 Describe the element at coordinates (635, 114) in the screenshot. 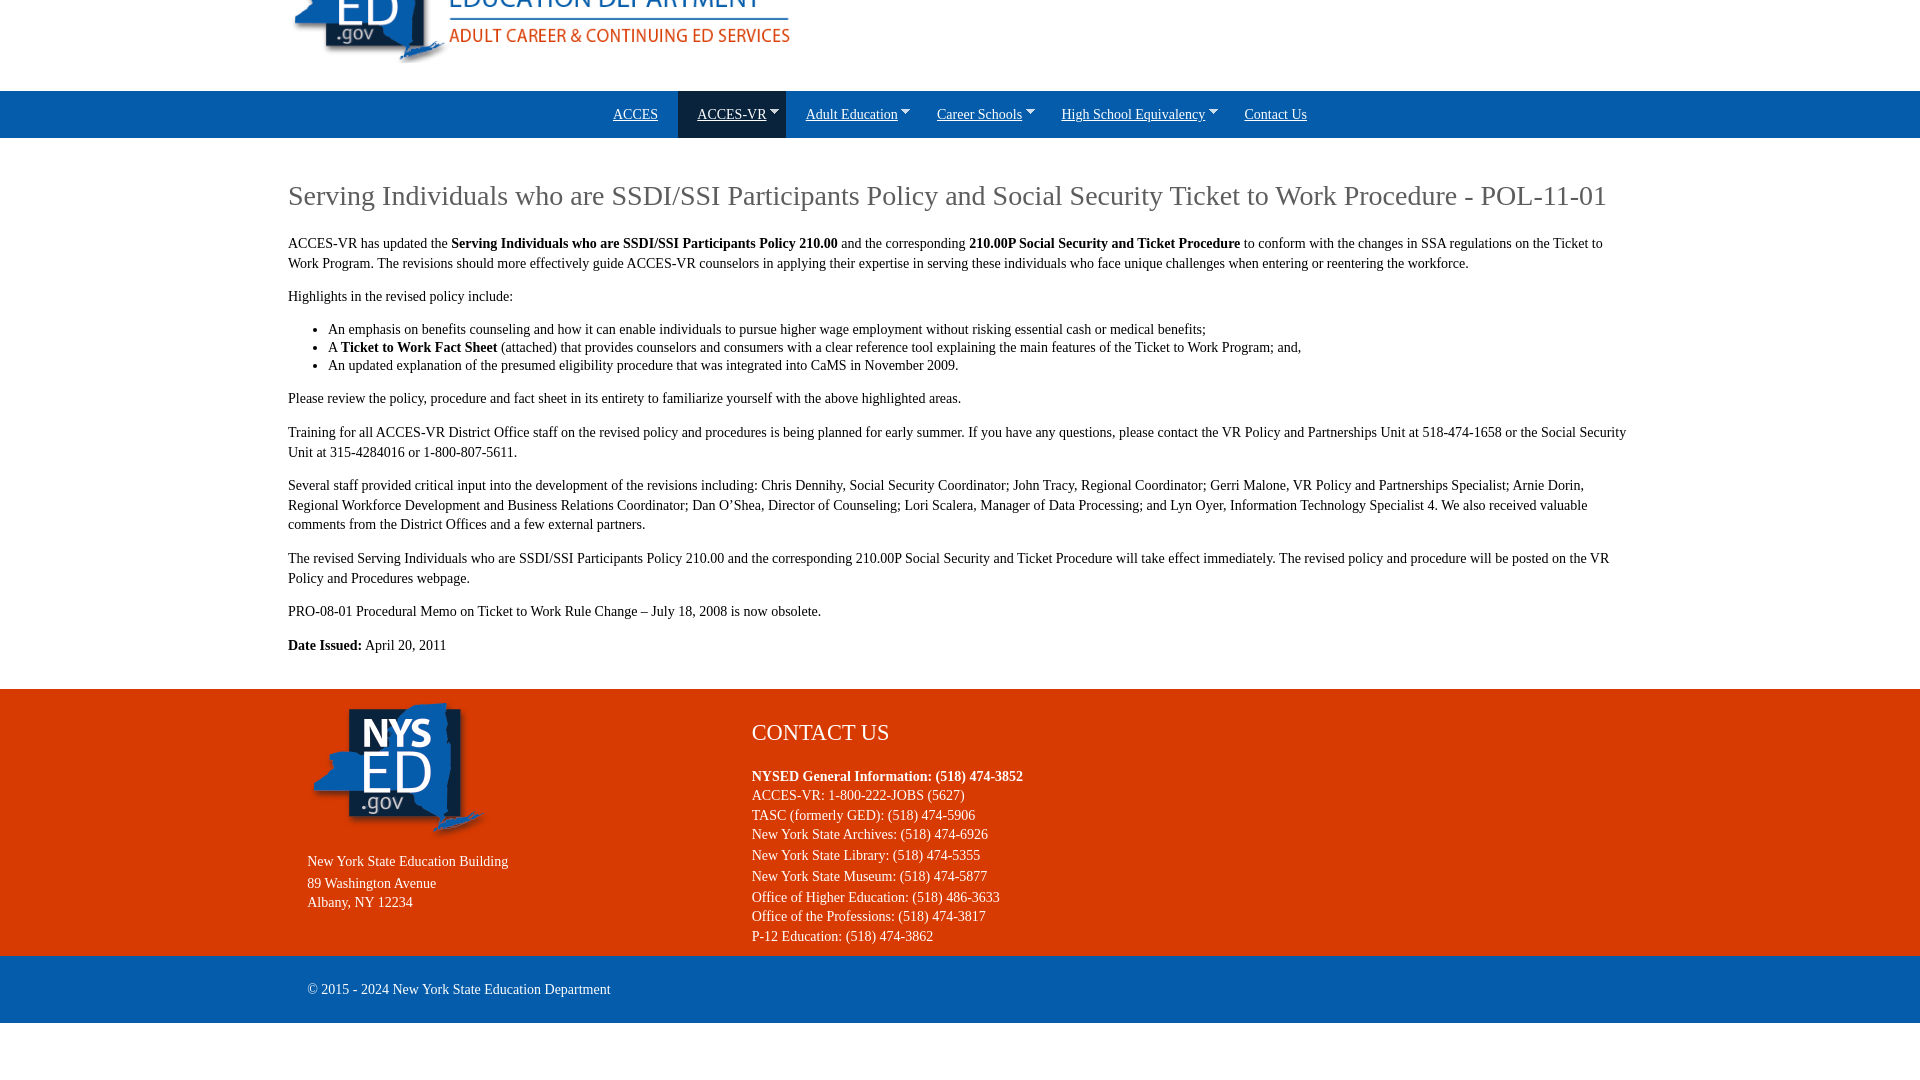

I see `ACCES` at that location.